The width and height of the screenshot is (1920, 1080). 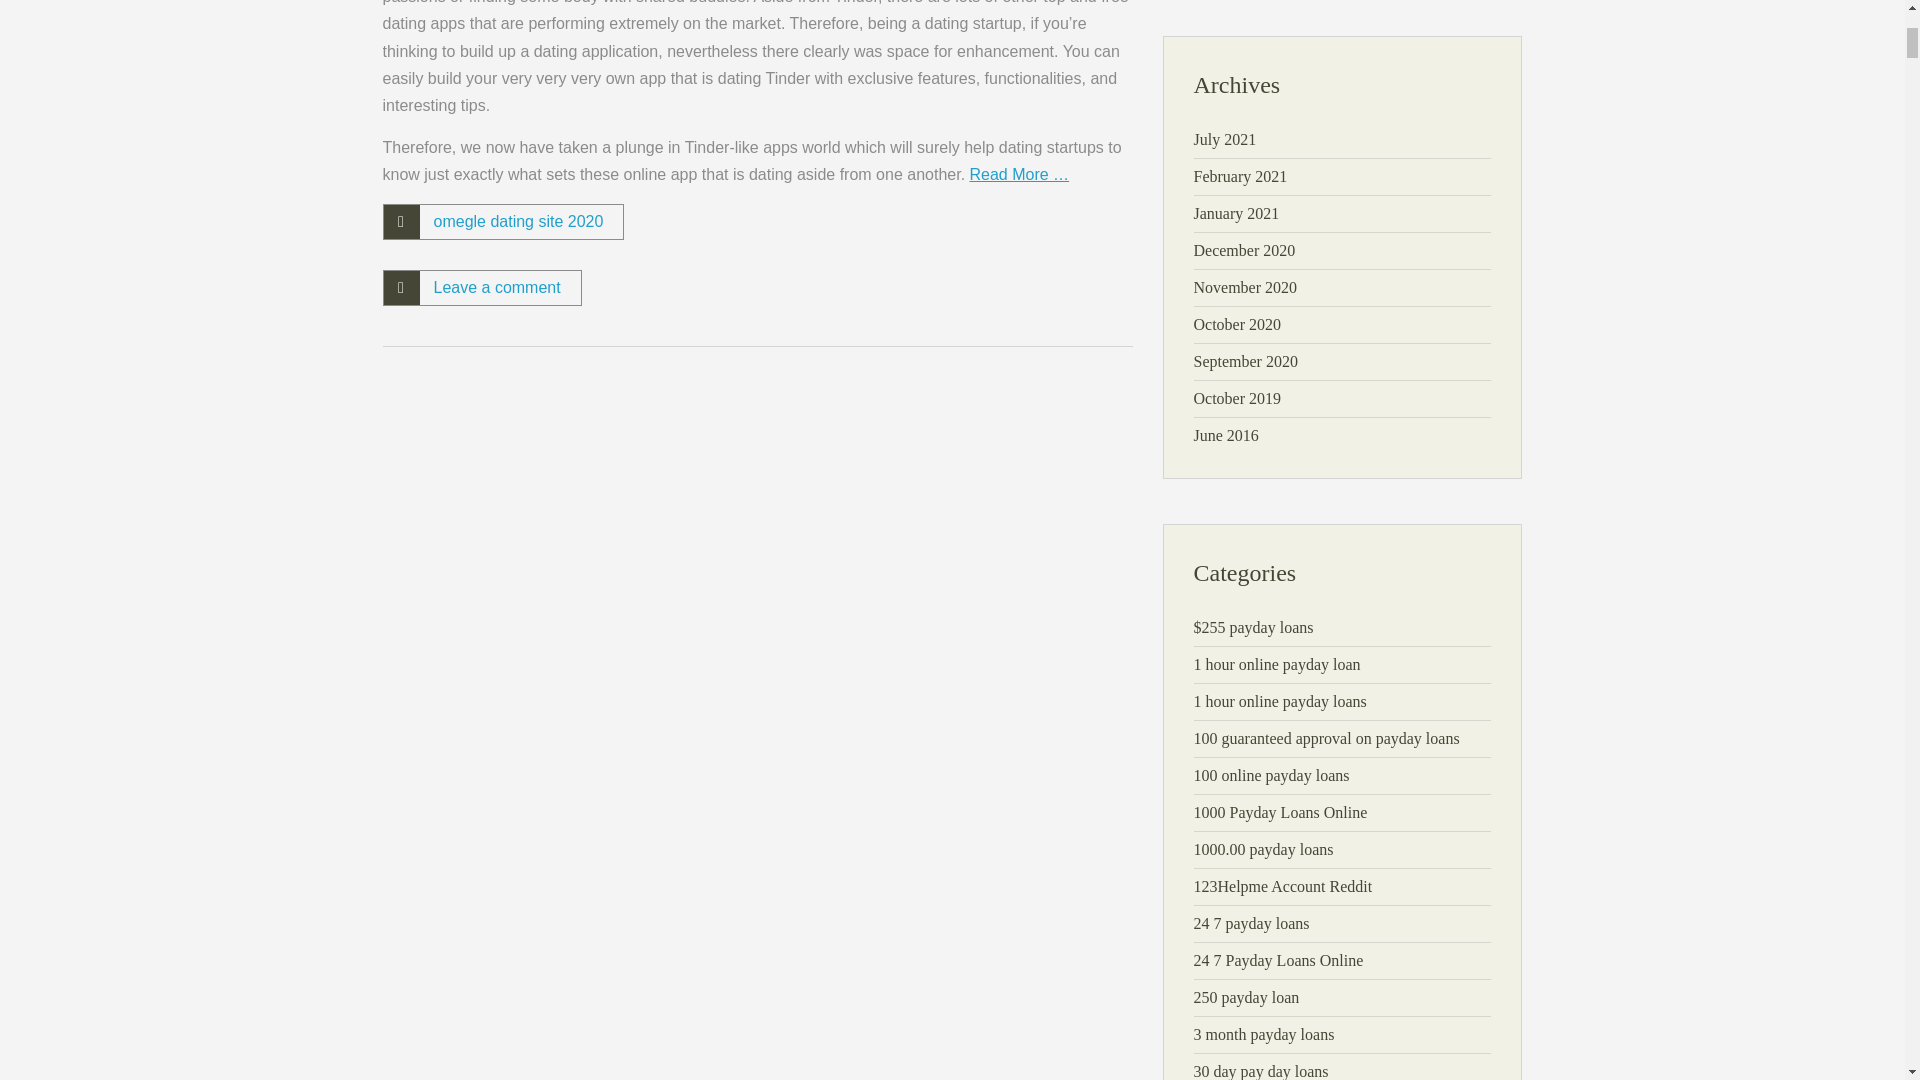 I want to click on July 2021, so click(x=1226, y=138).